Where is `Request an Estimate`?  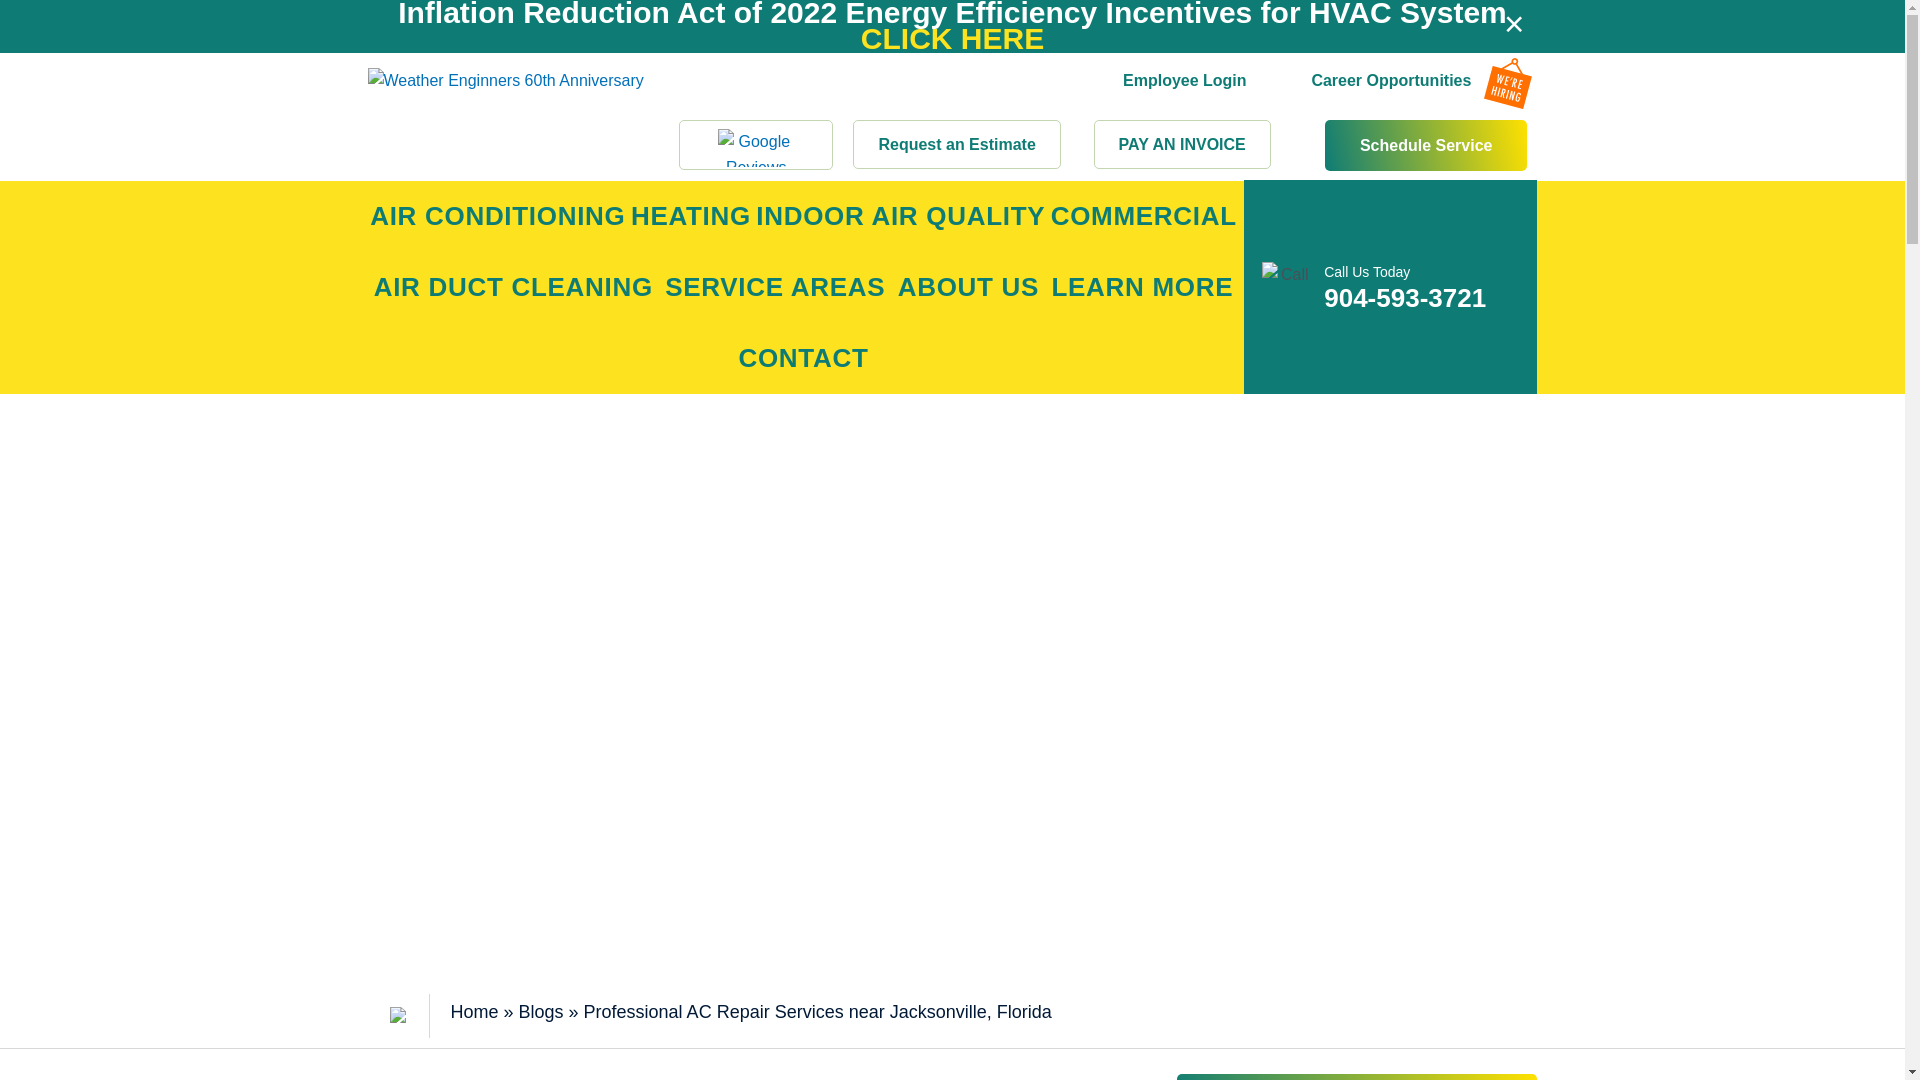 Request an Estimate is located at coordinates (956, 144).